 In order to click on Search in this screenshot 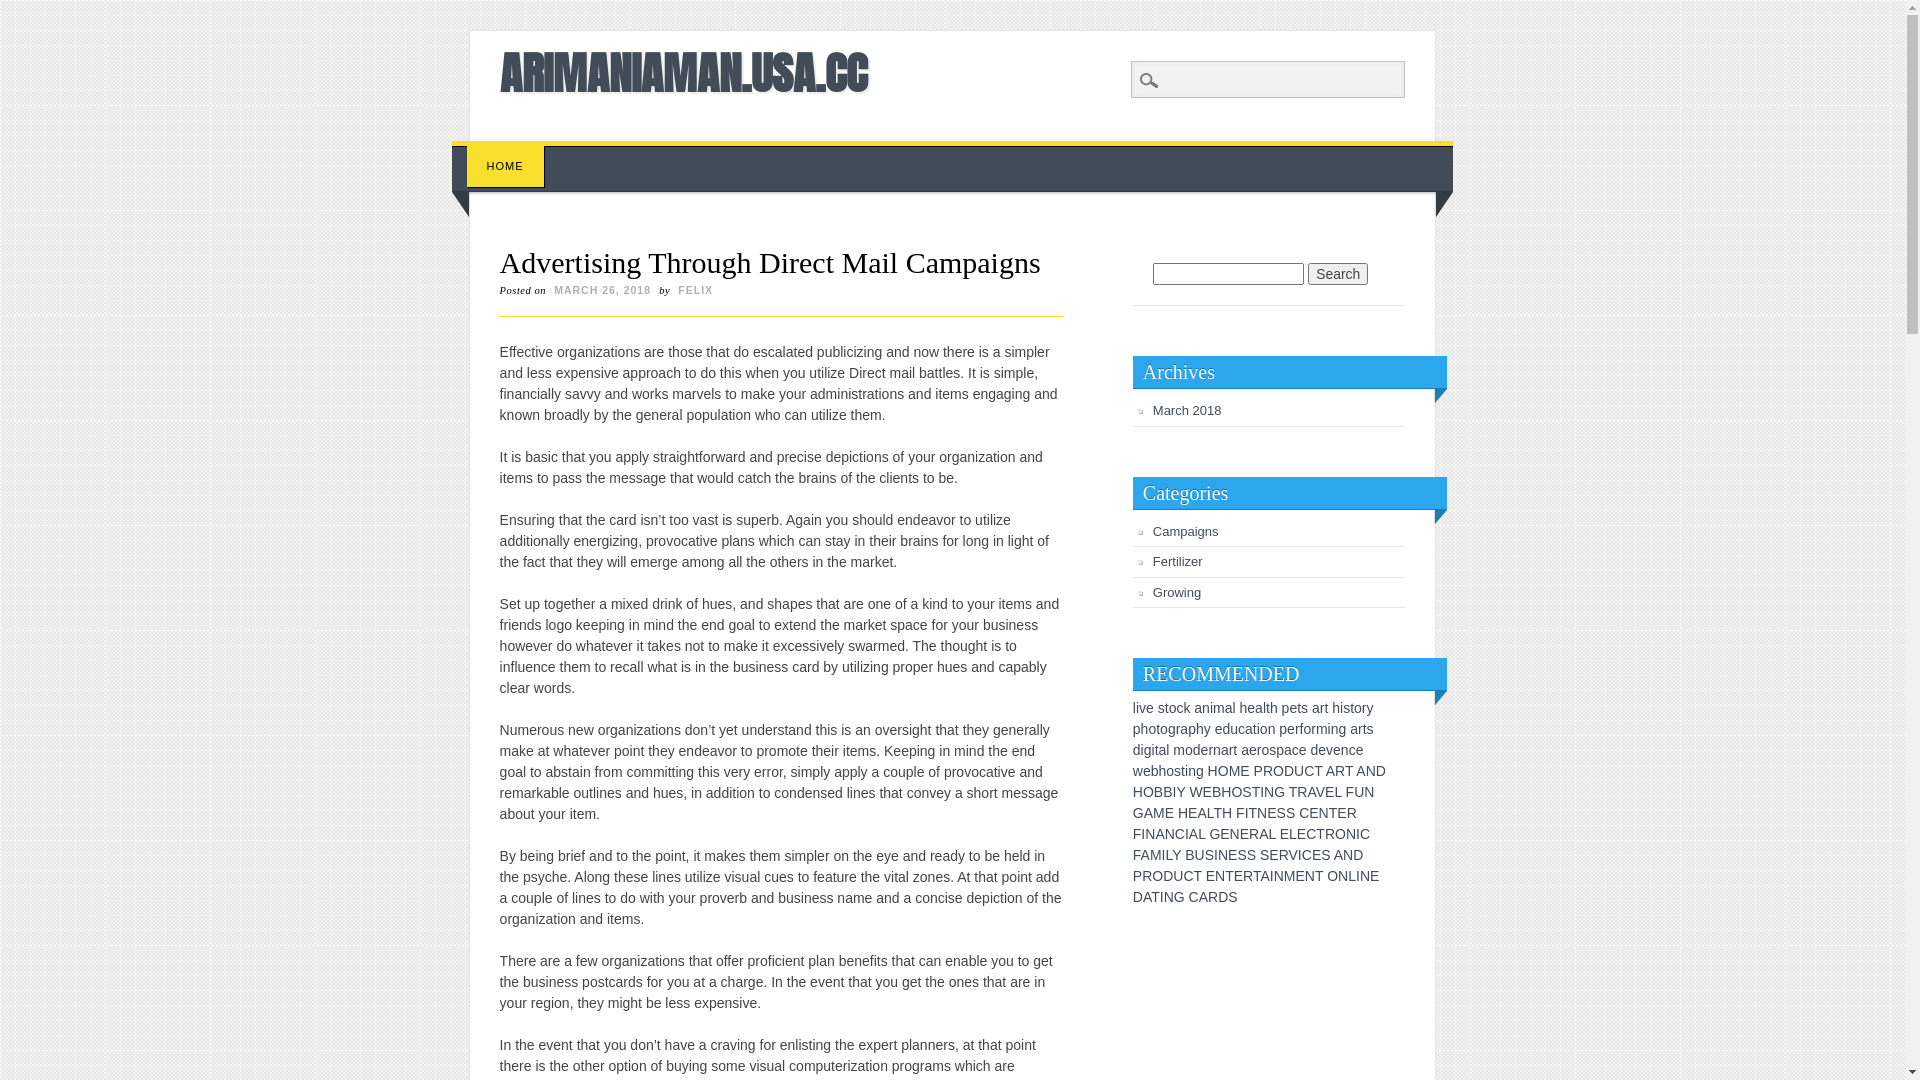, I will do `click(1338, 274)`.